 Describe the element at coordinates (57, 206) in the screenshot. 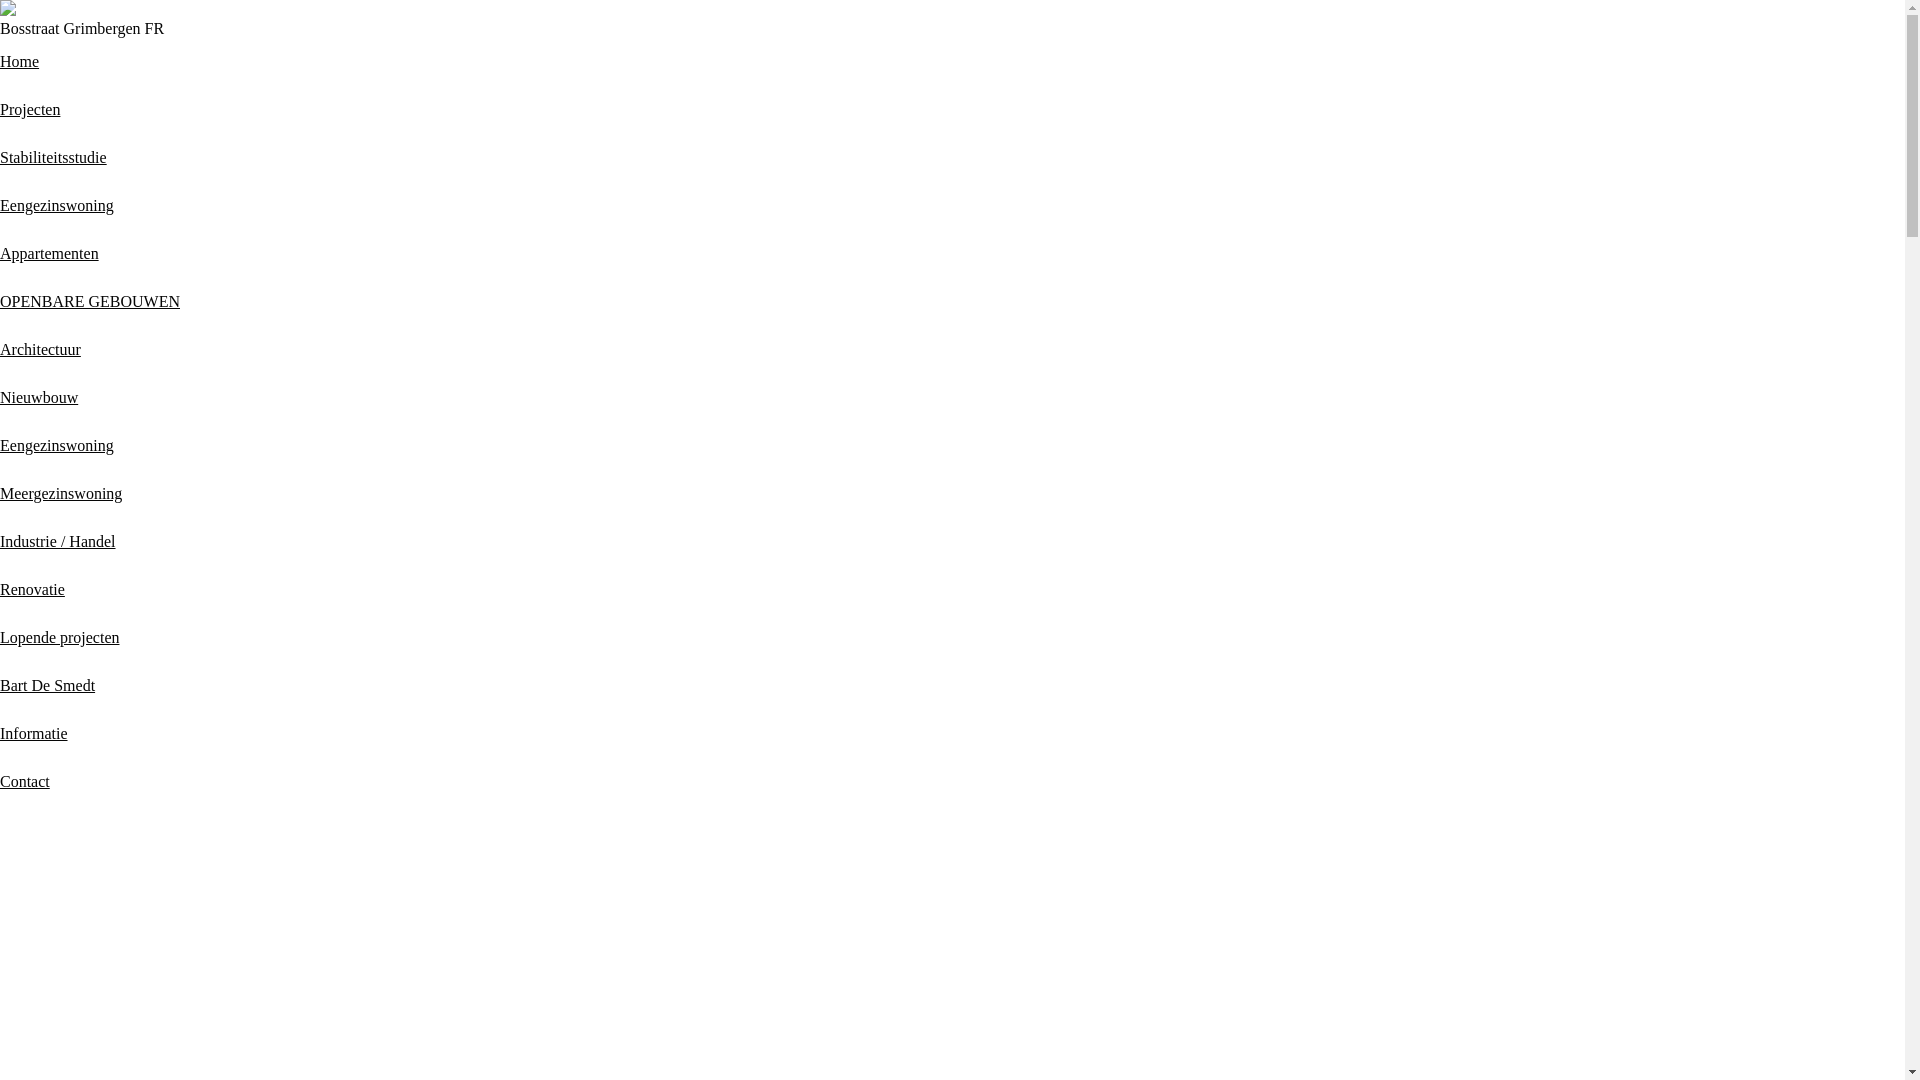

I see `Eengezinswoning` at that location.